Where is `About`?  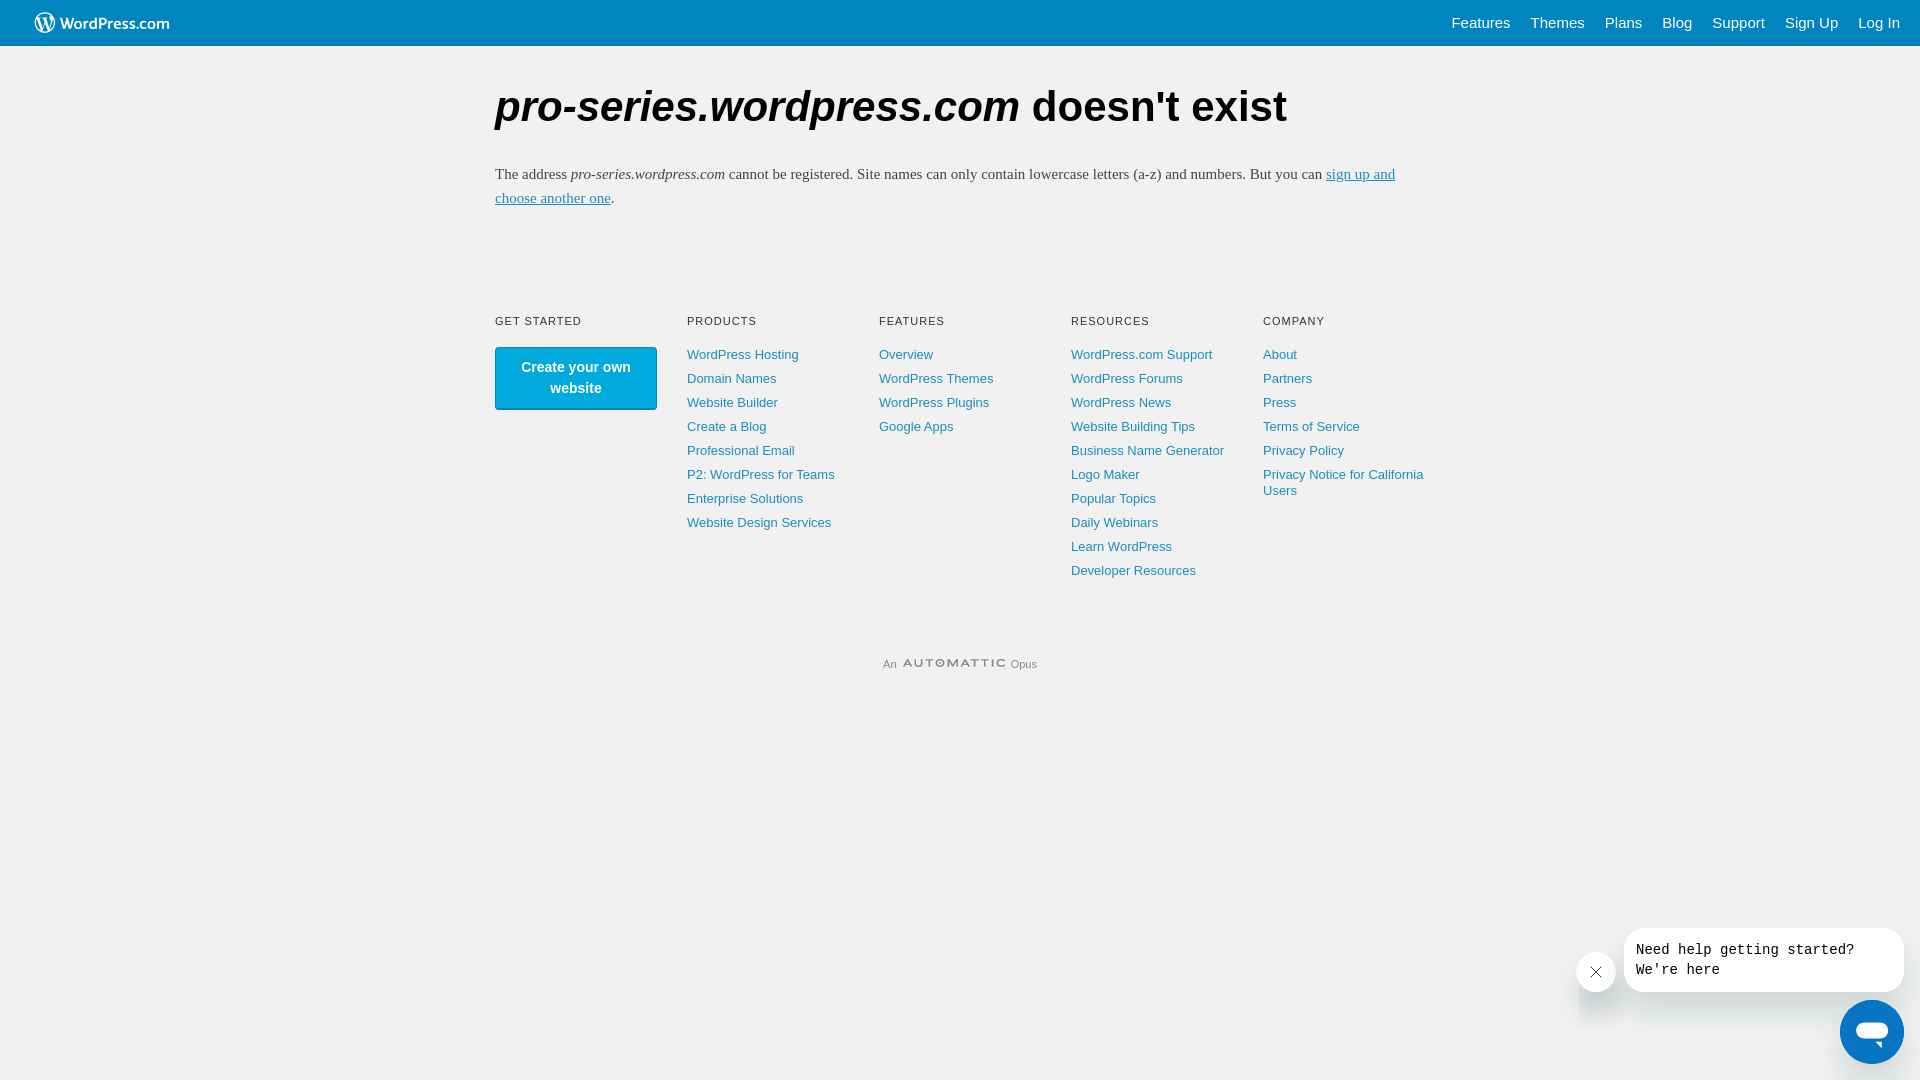
About is located at coordinates (1280, 354).